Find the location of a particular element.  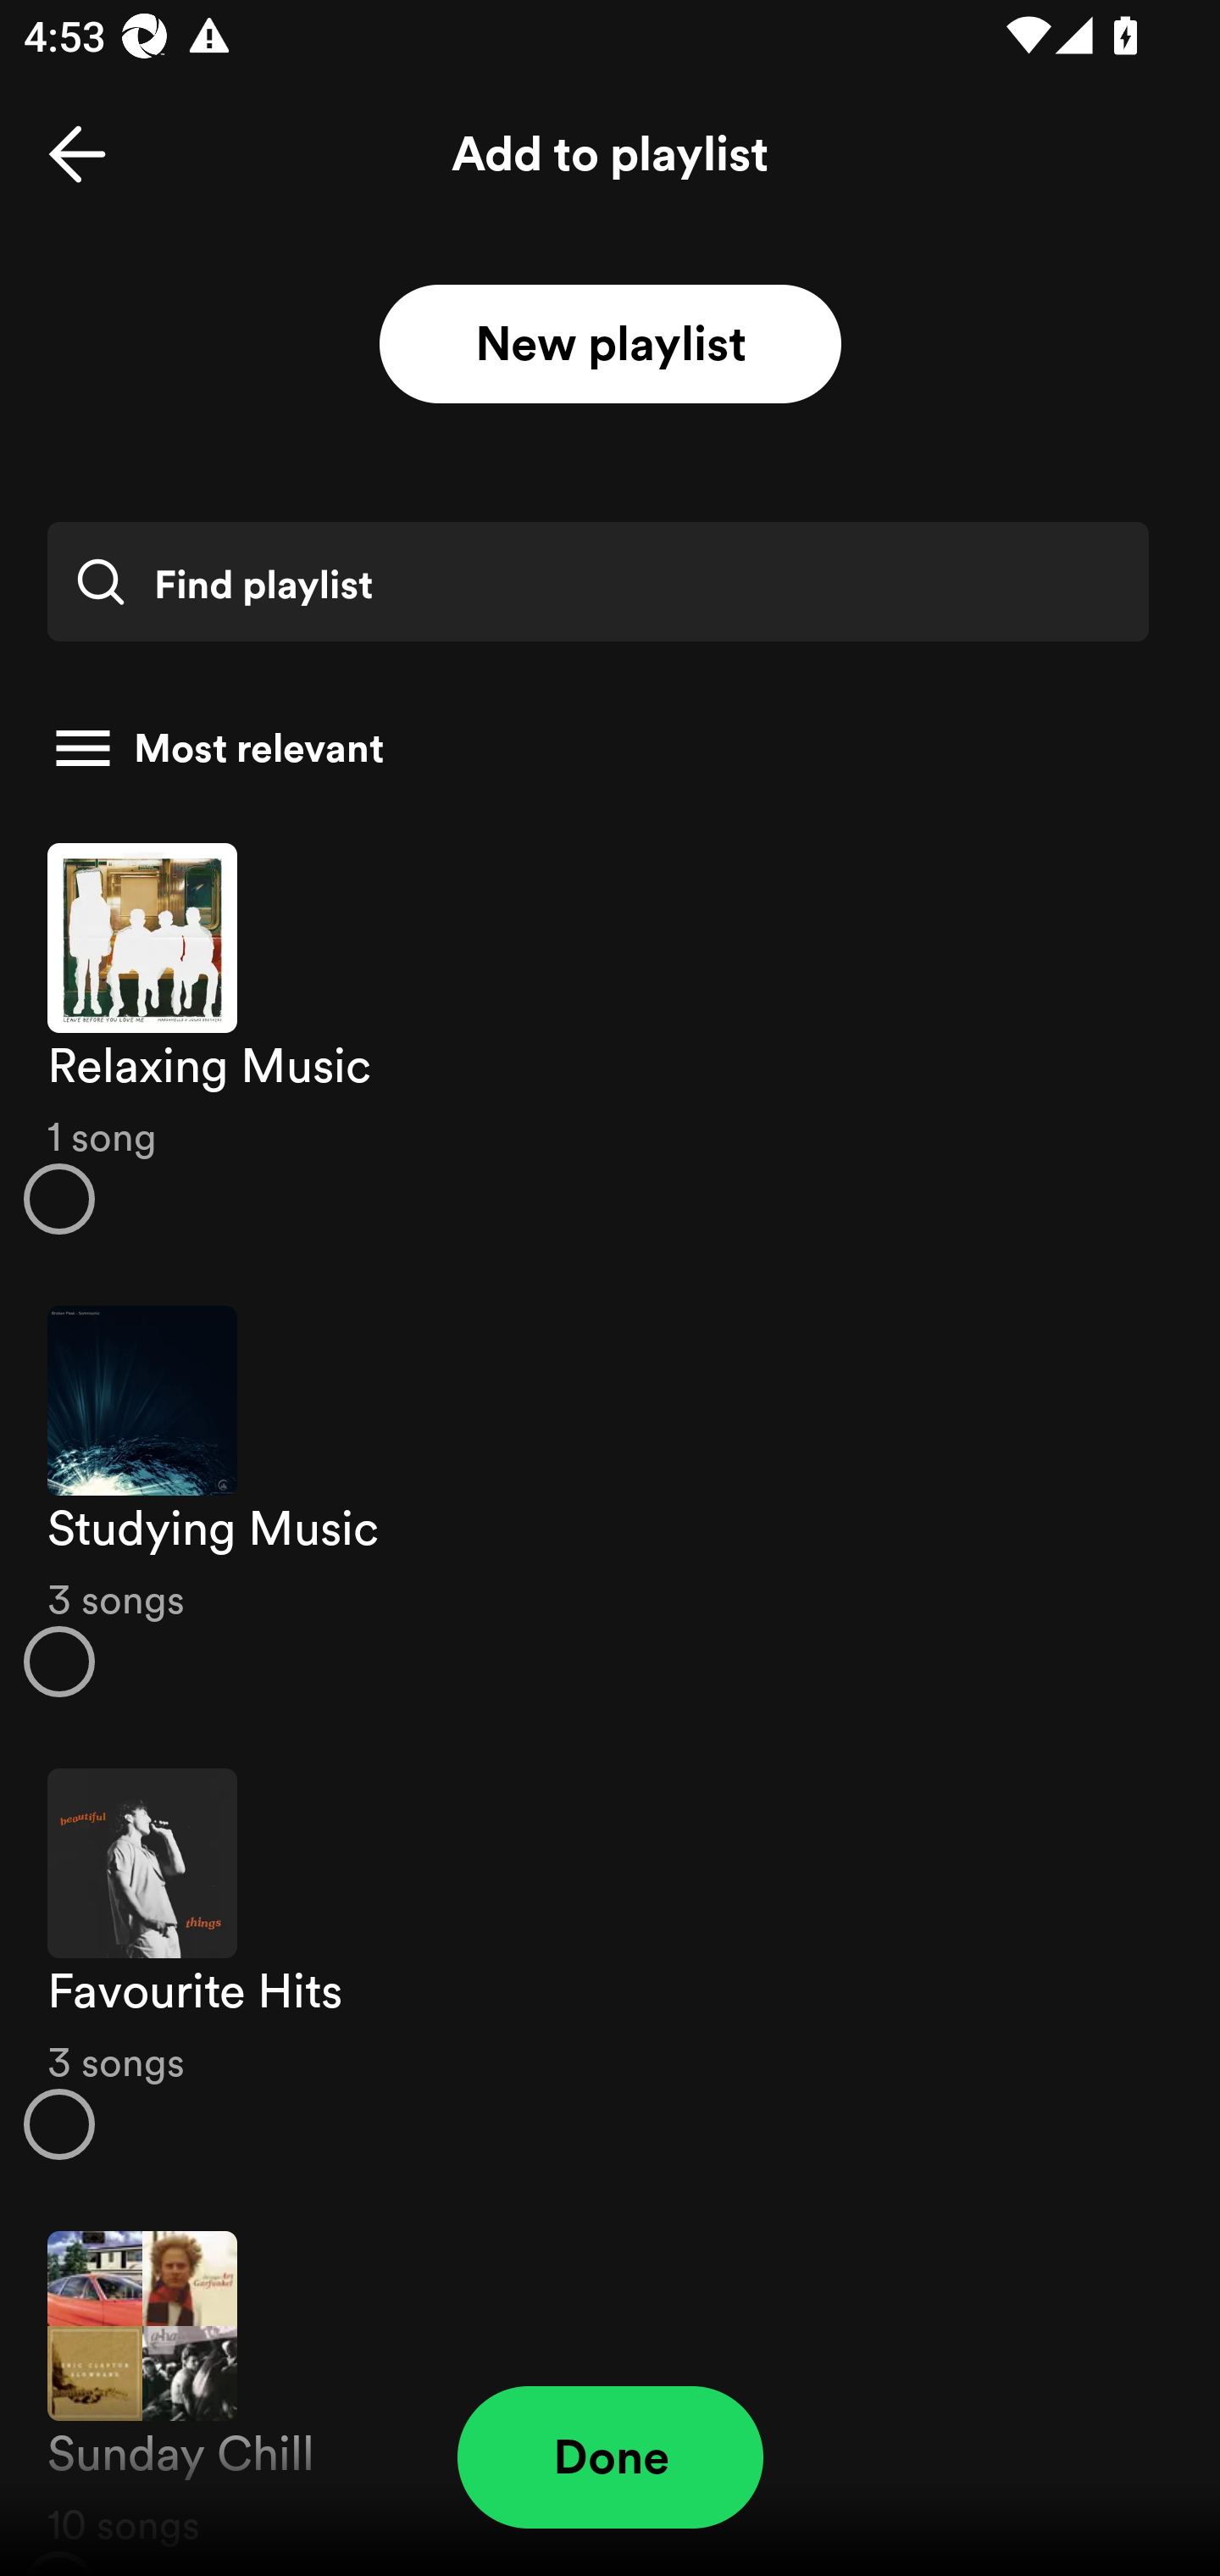

Favourite Hits 3 songs is located at coordinates (610, 1964).